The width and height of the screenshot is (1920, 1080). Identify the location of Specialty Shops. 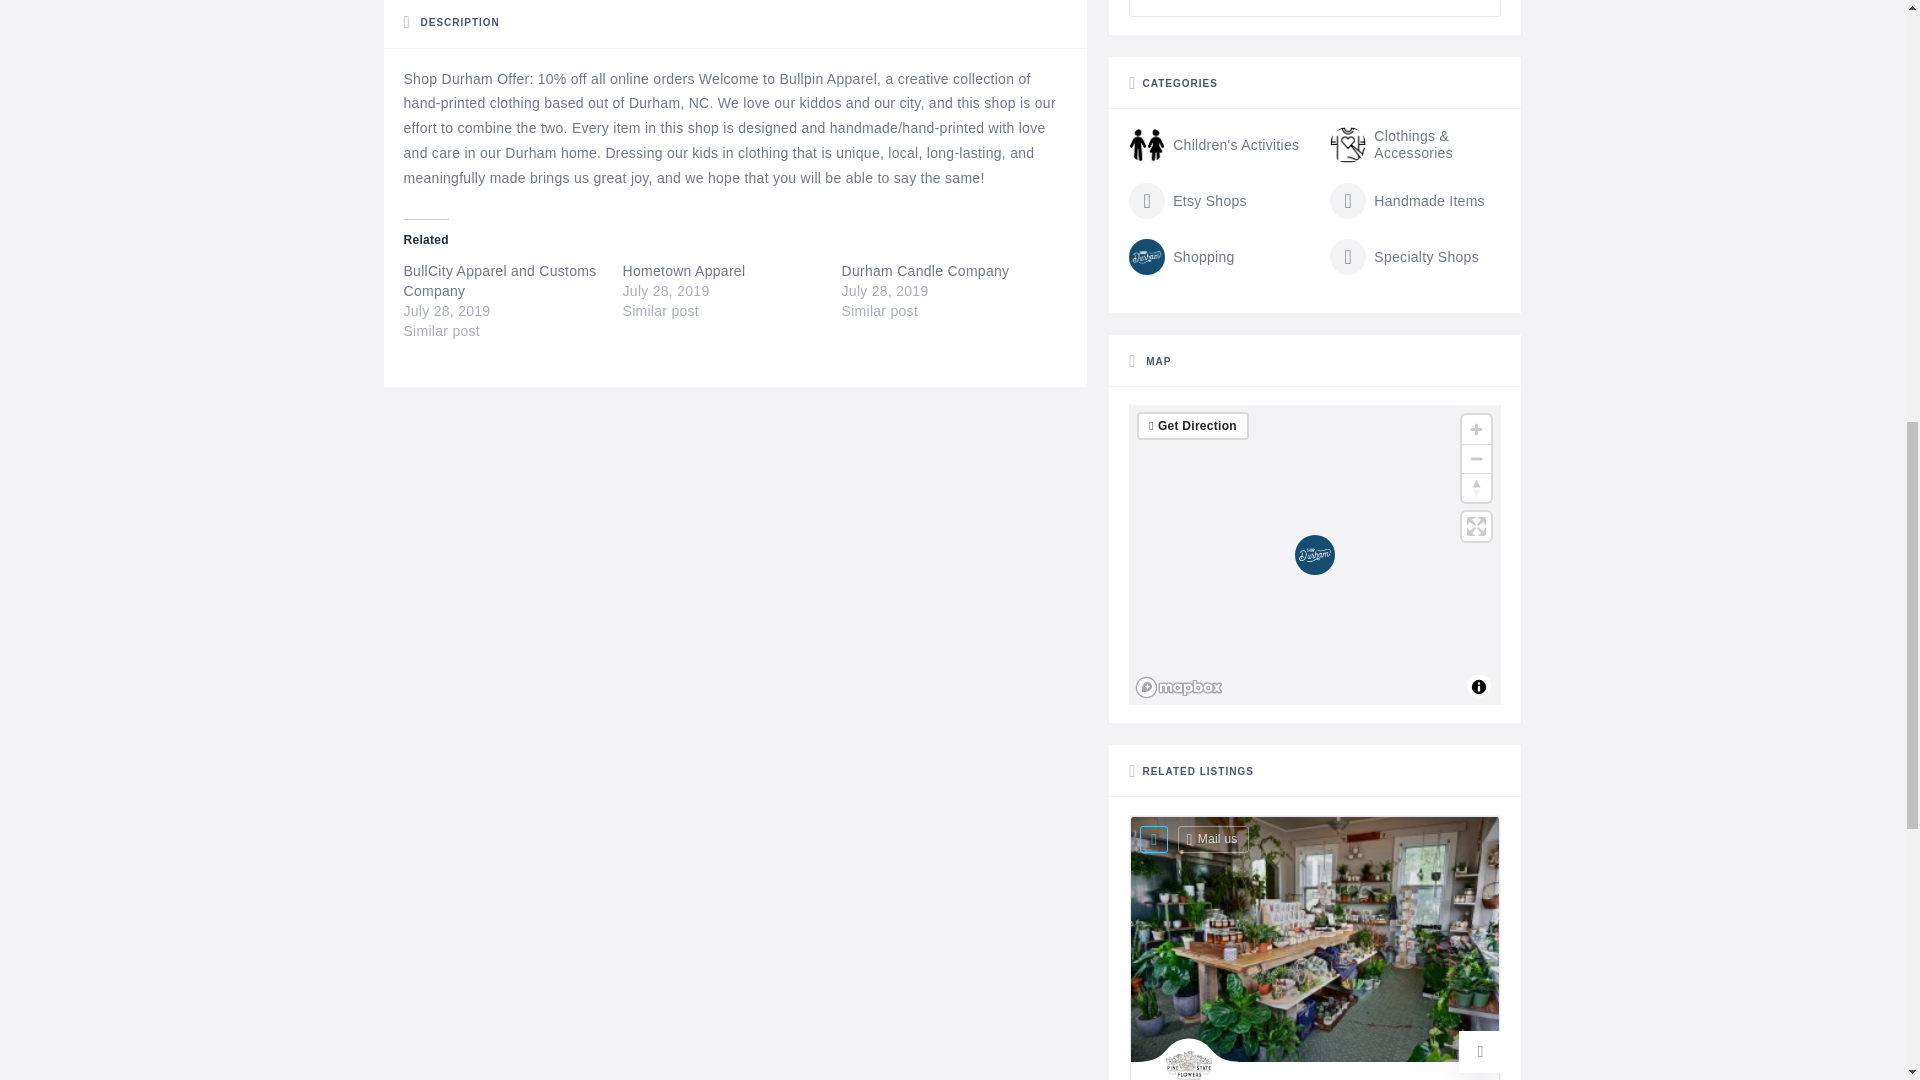
(1404, 256).